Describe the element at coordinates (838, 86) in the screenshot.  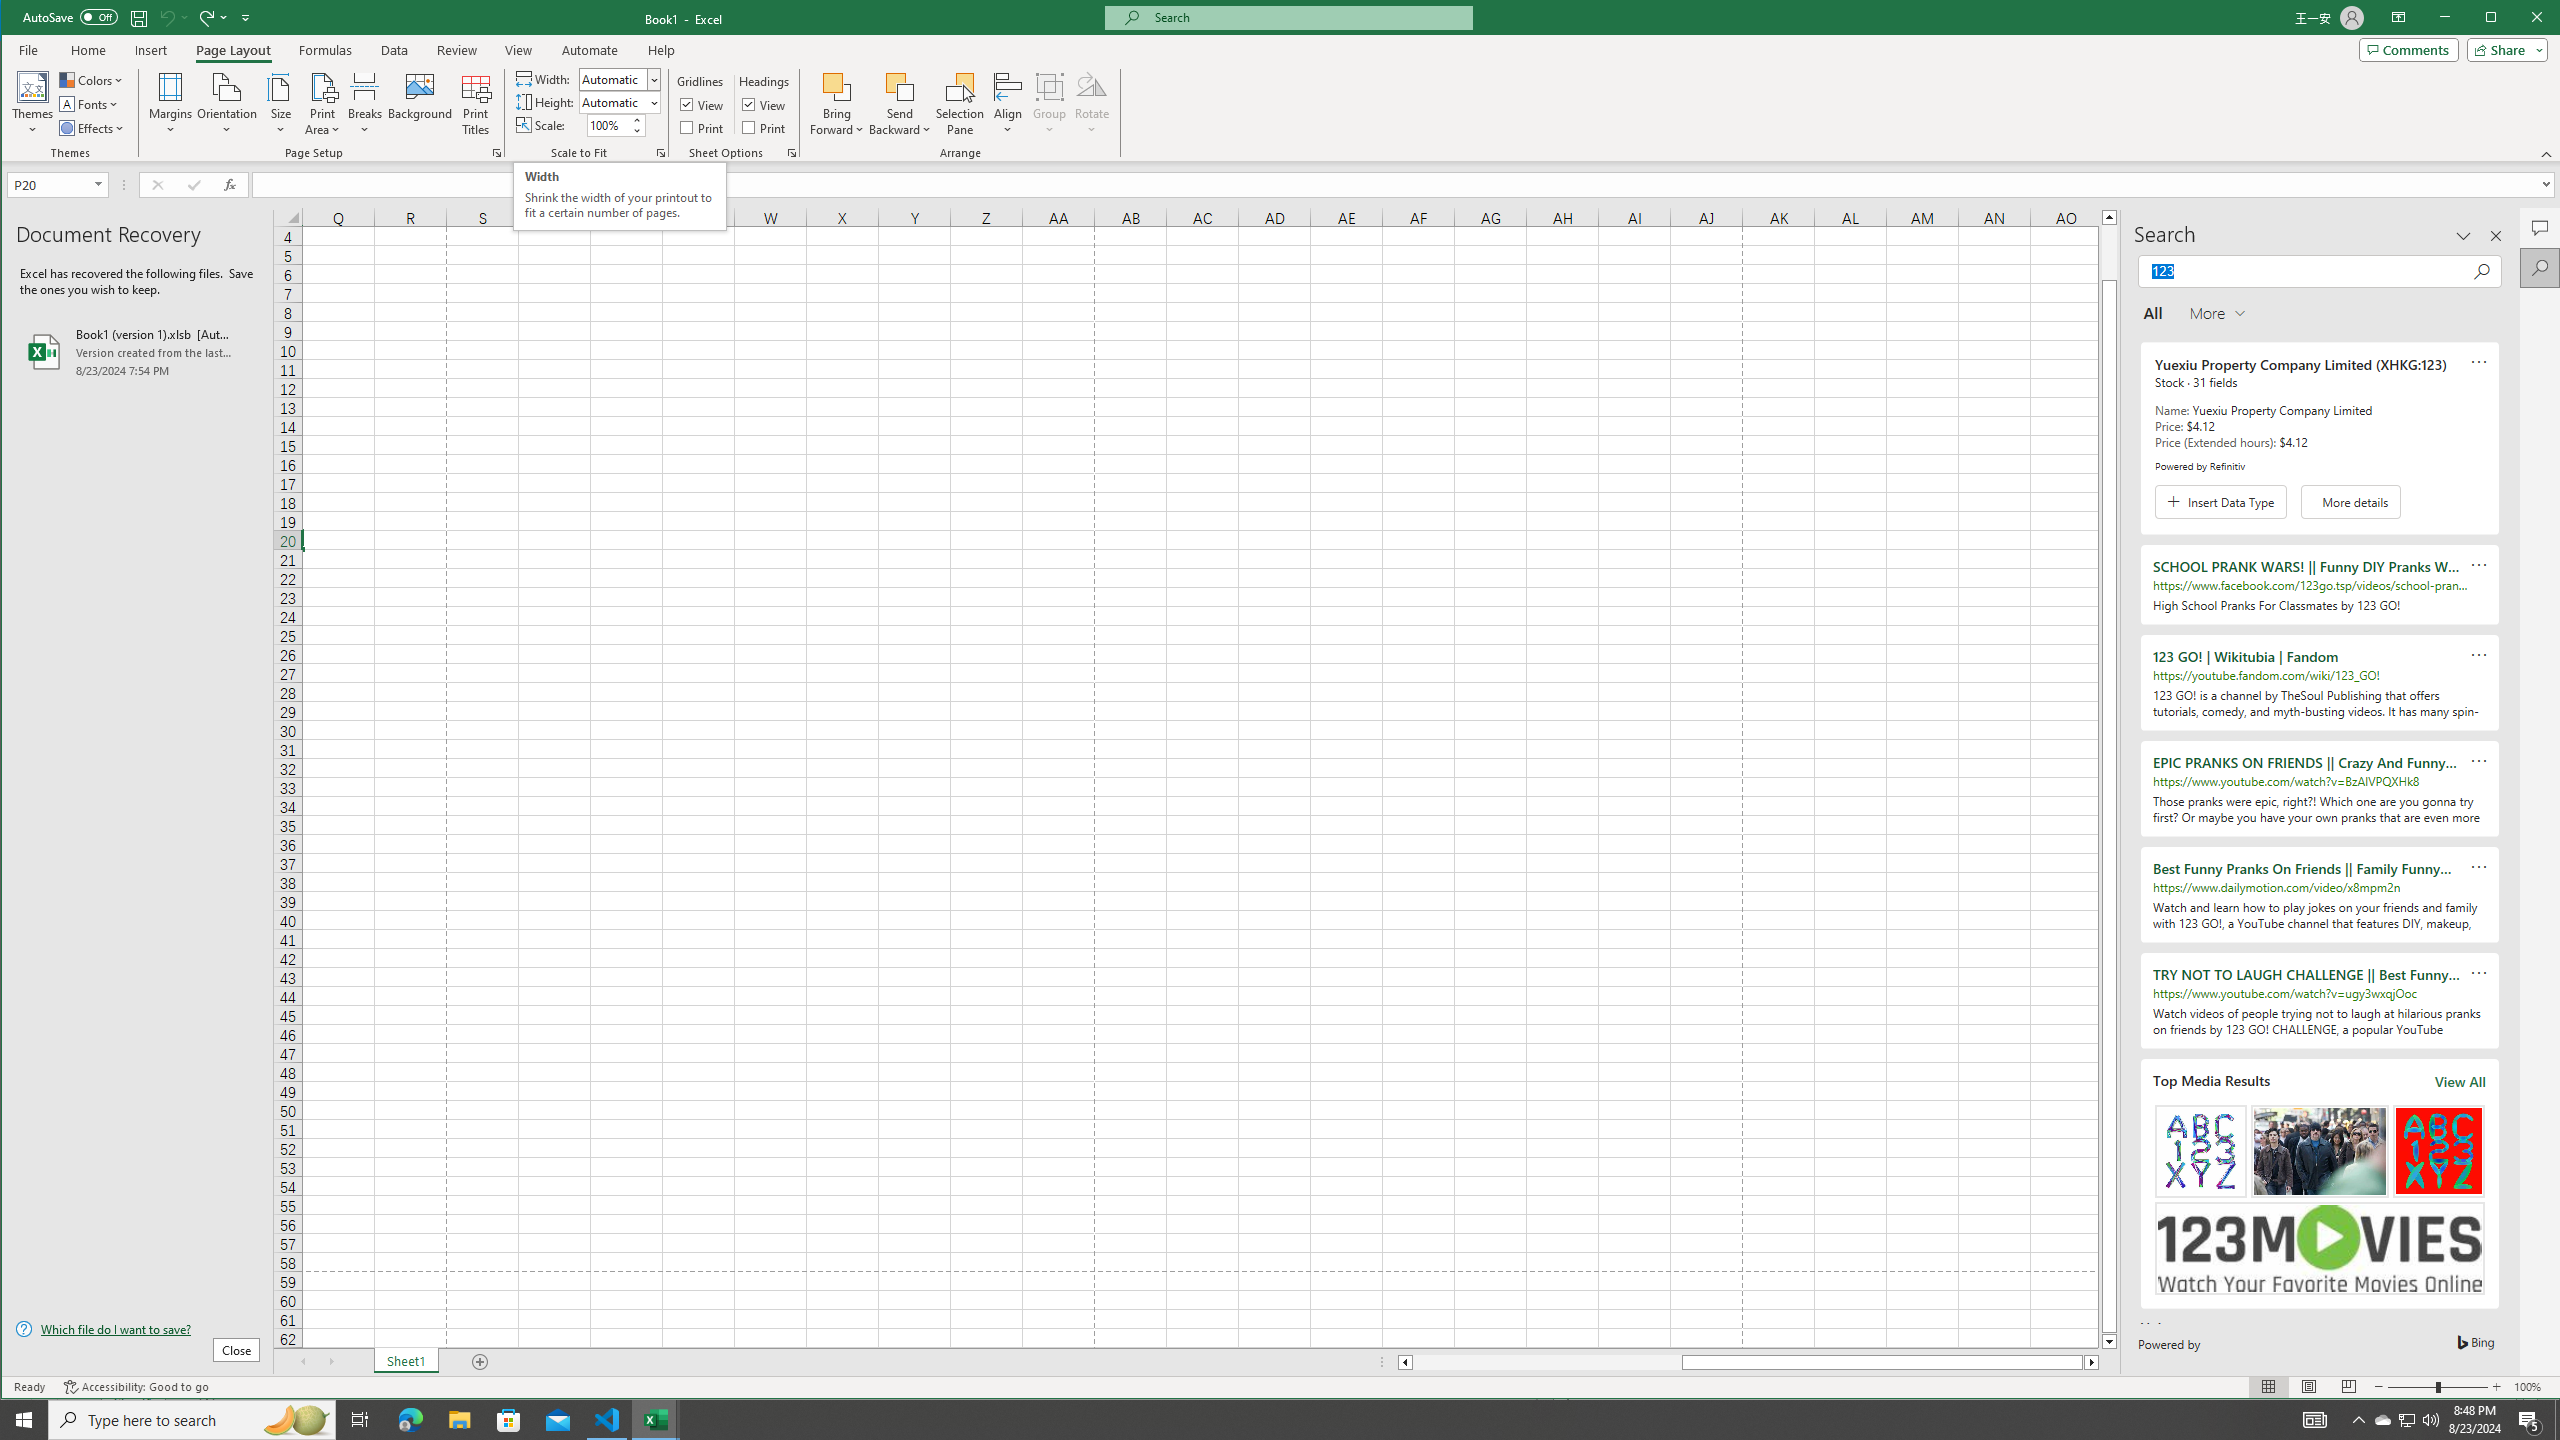
I see `Bring Forward` at that location.